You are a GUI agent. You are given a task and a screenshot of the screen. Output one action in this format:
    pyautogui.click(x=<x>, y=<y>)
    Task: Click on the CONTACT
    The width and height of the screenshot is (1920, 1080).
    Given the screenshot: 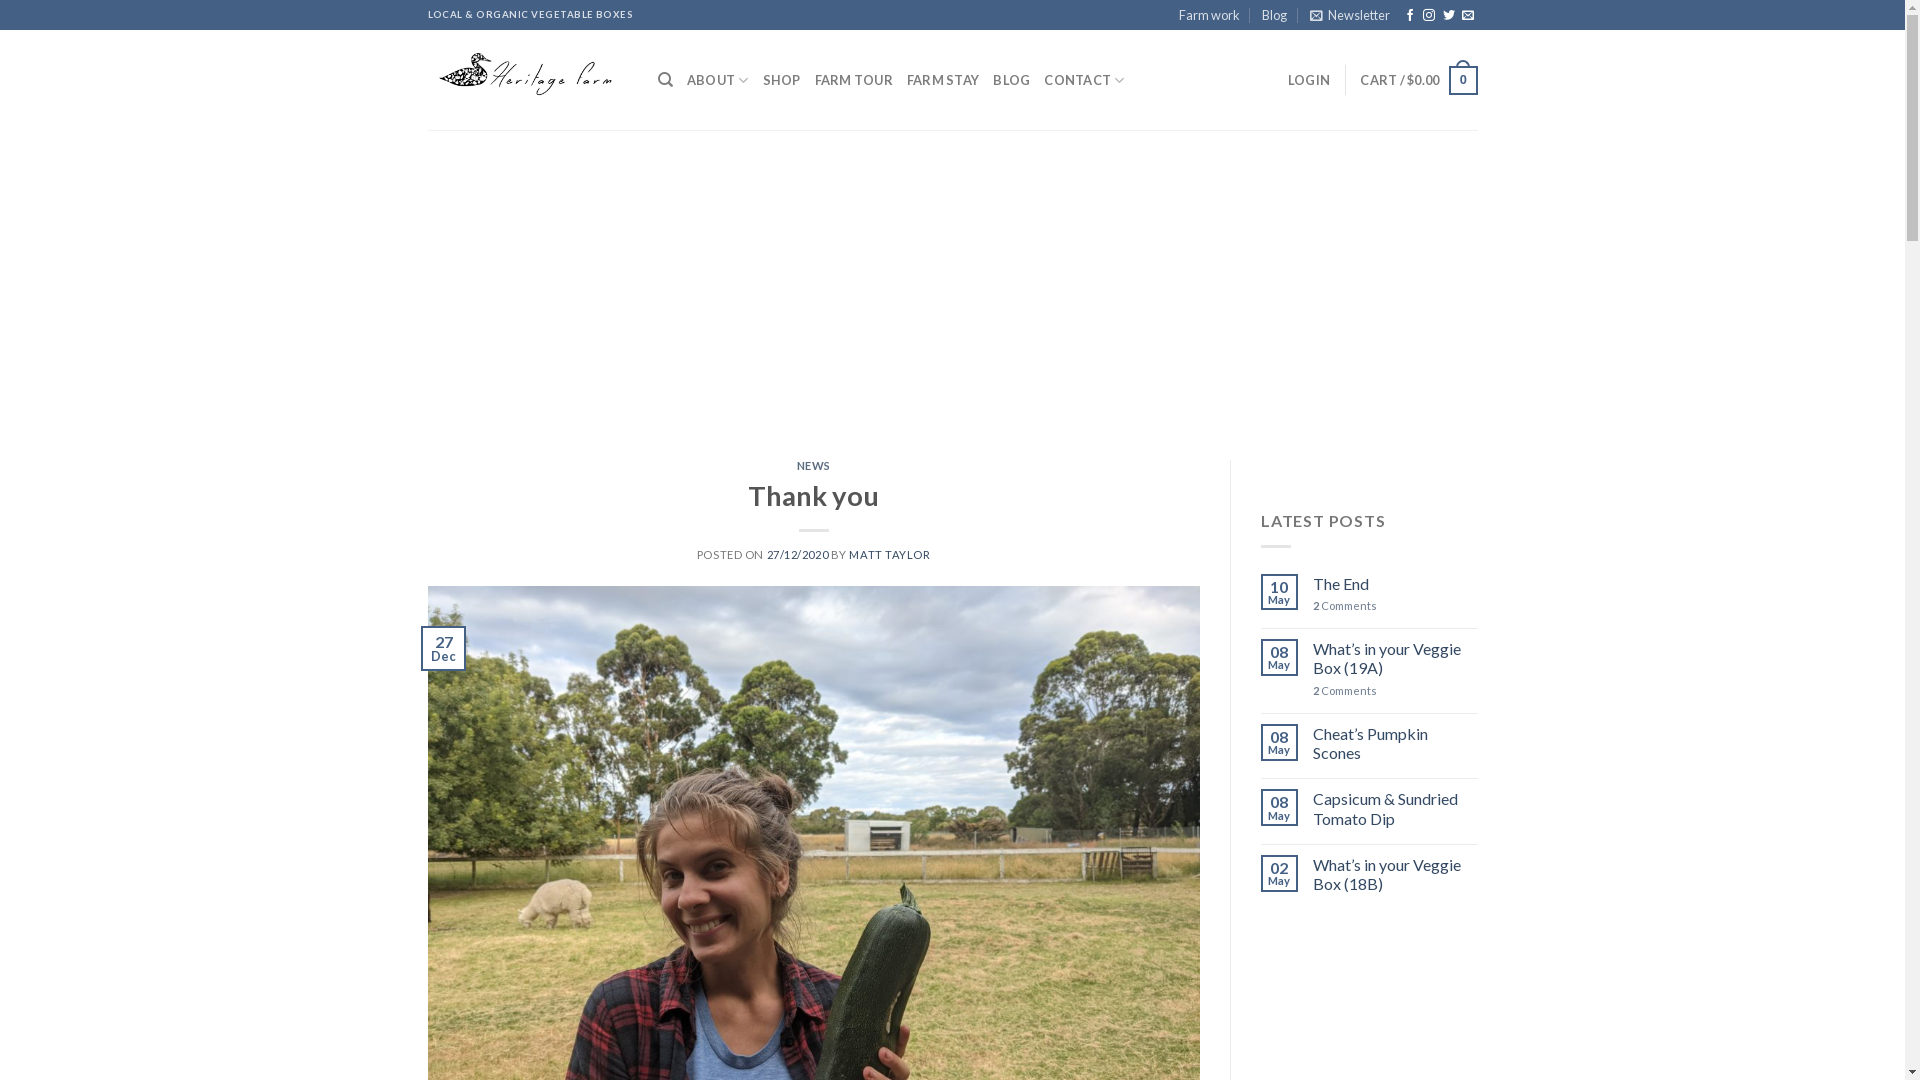 What is the action you would take?
    pyautogui.click(x=1084, y=80)
    